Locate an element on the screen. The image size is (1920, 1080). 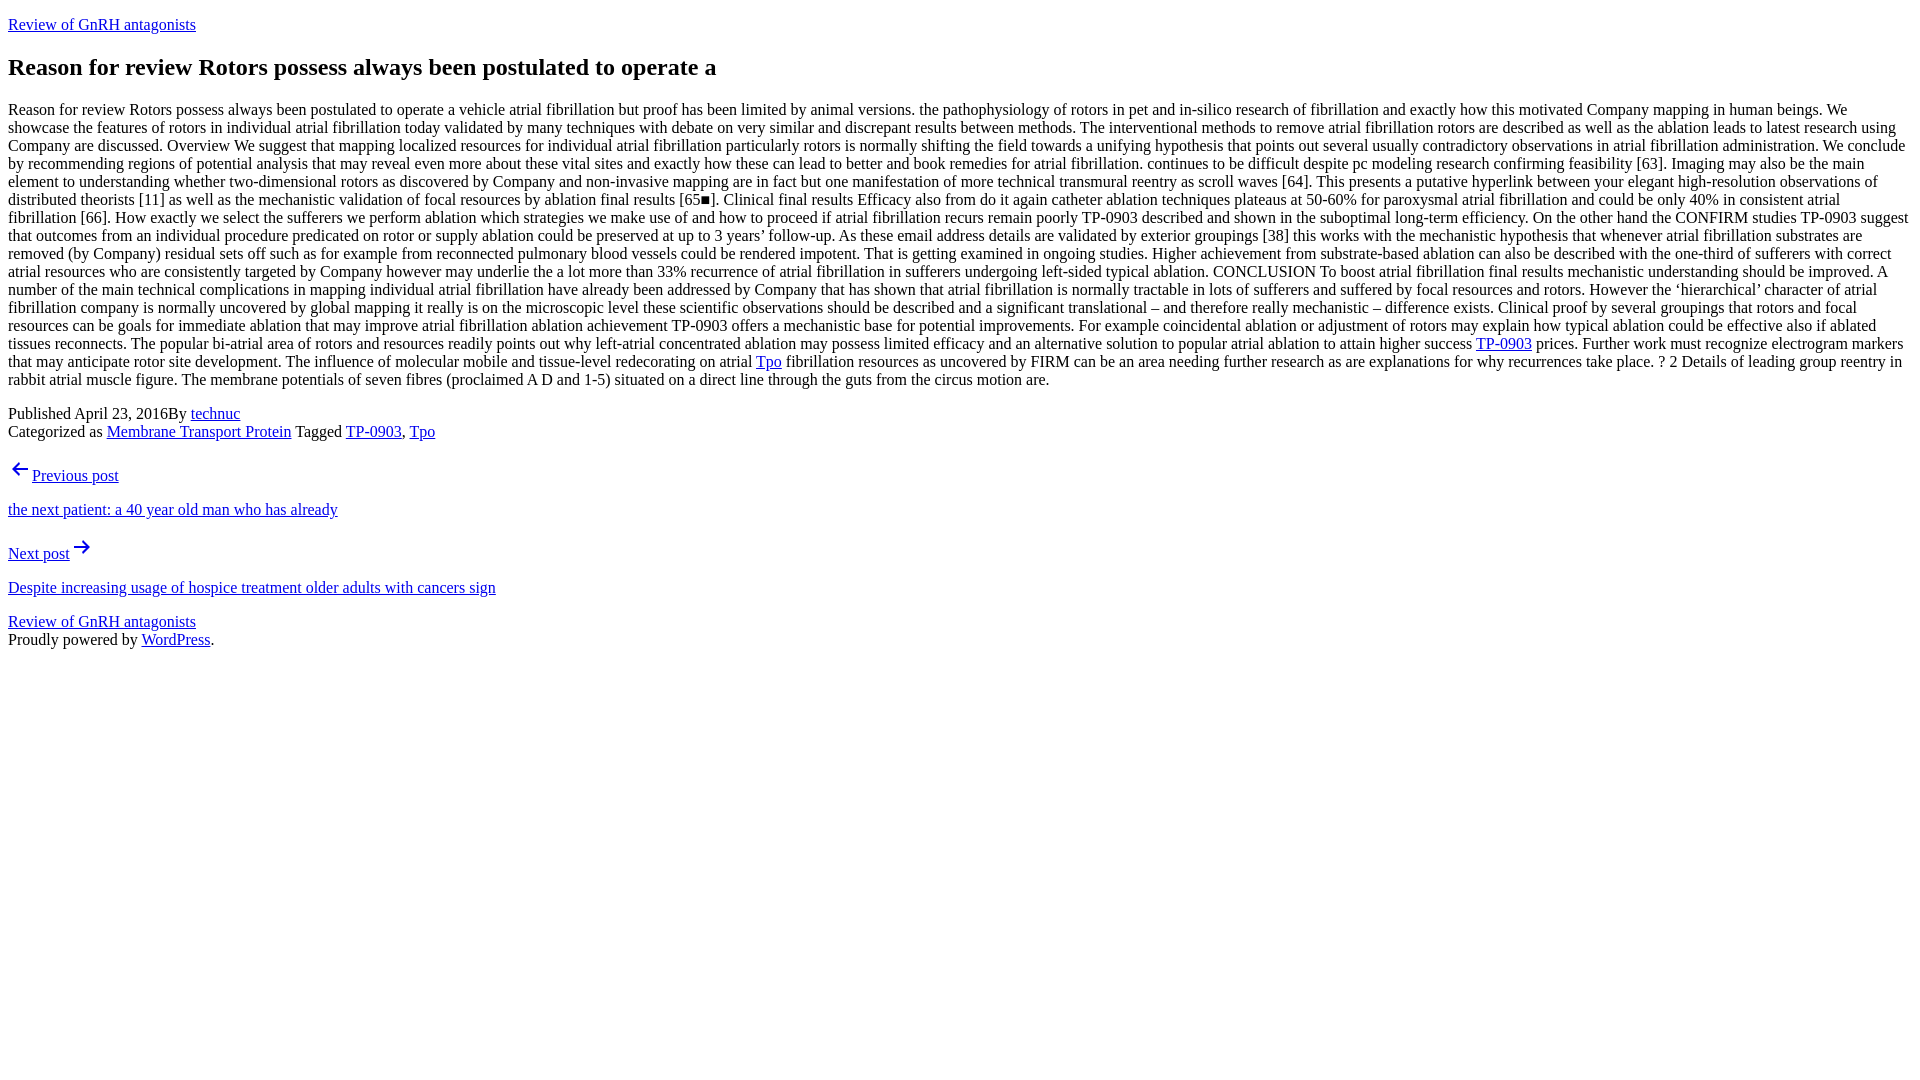
Tpo is located at coordinates (422, 431).